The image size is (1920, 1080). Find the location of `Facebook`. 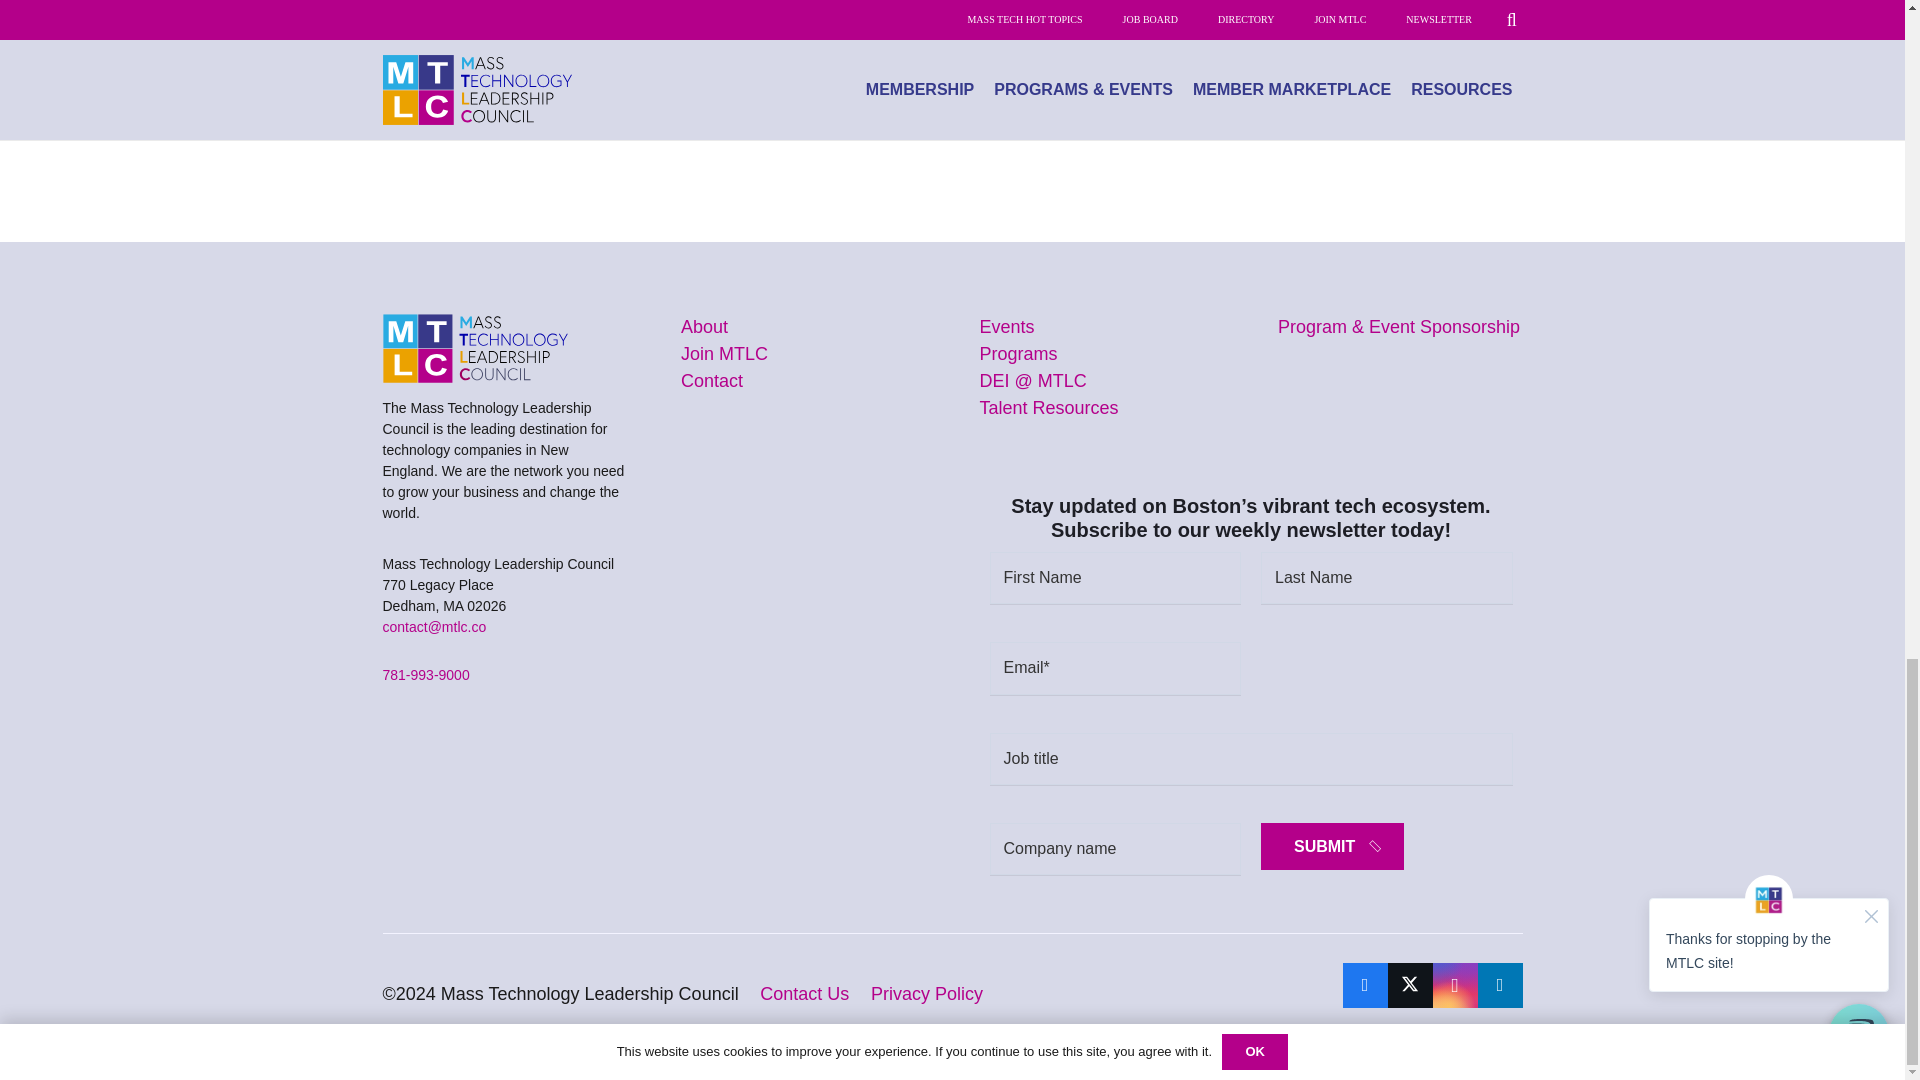

Facebook is located at coordinates (1364, 985).